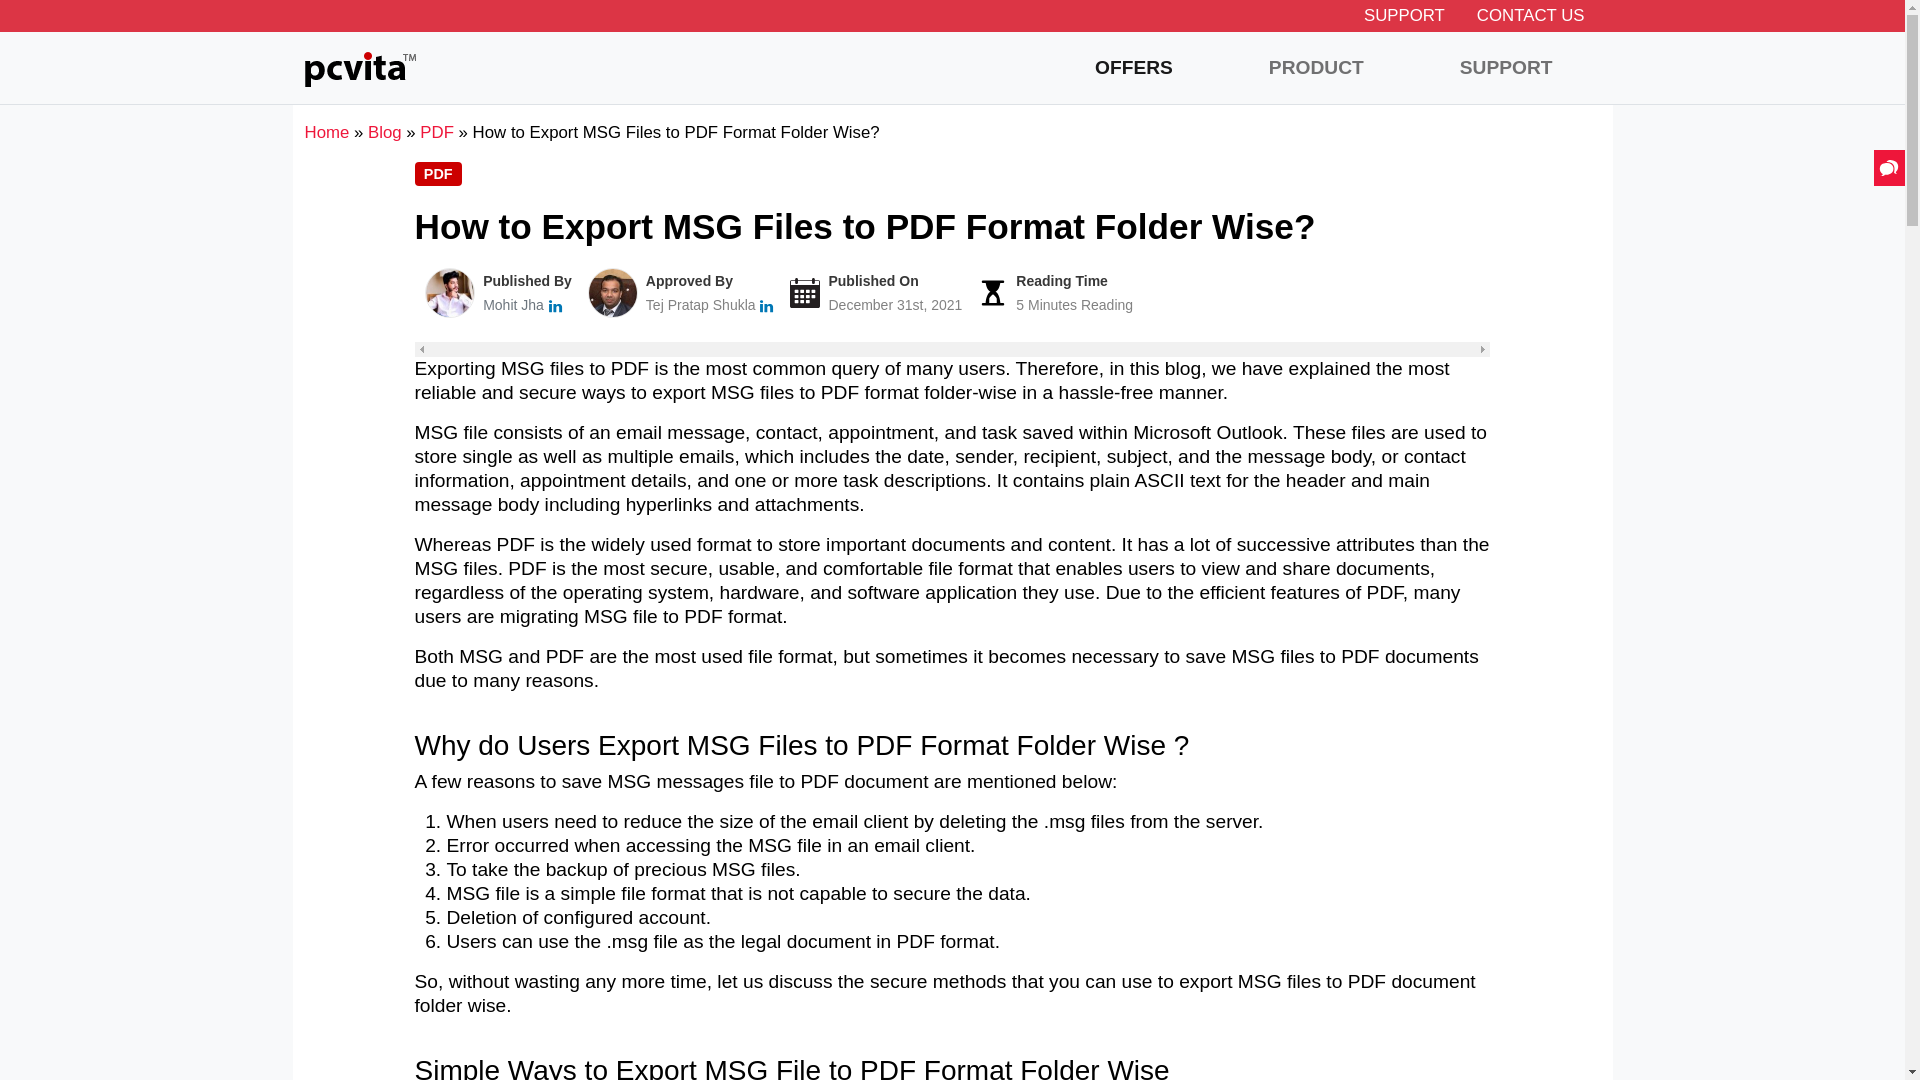 This screenshot has width=1920, height=1080. Describe the element at coordinates (384, 132) in the screenshot. I see `Blog` at that location.